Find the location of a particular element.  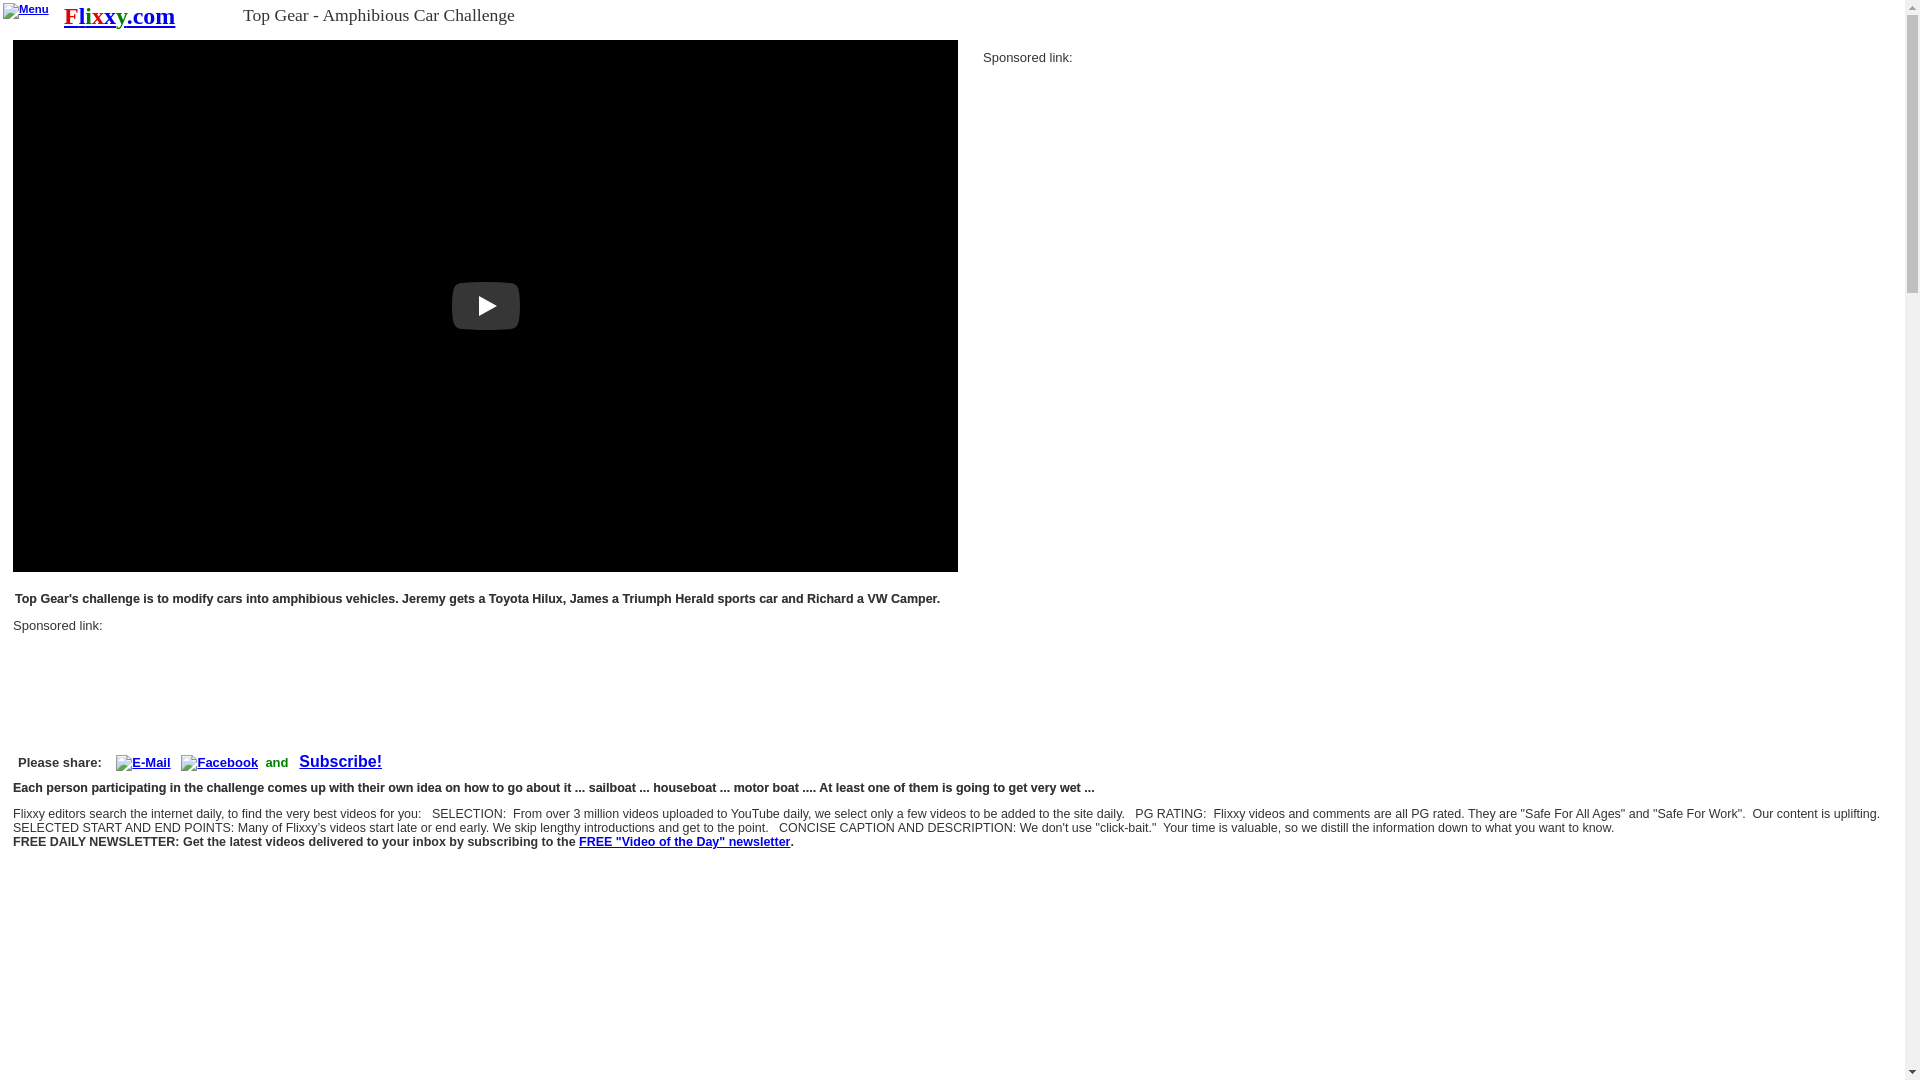

Share via E-mail is located at coordinates (142, 762).